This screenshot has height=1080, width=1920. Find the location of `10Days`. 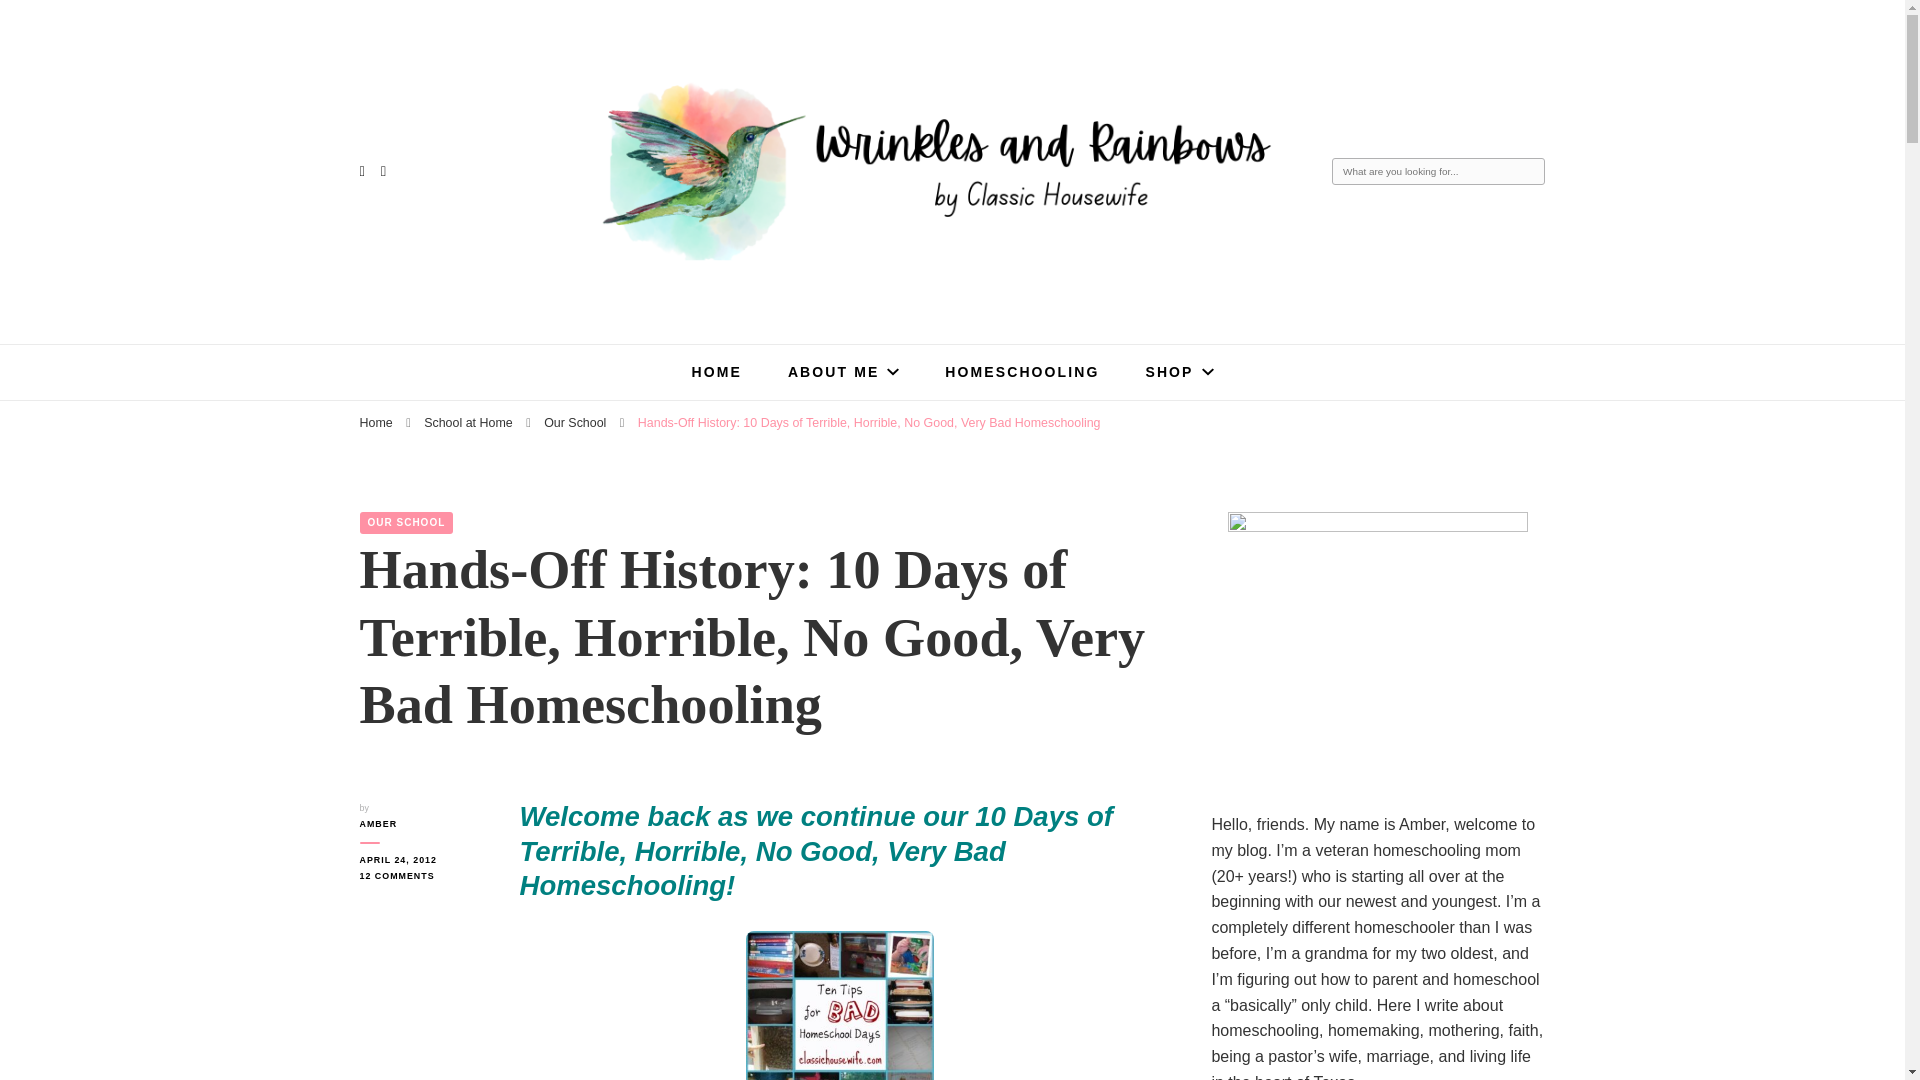

10Days is located at coordinates (840, 1005).